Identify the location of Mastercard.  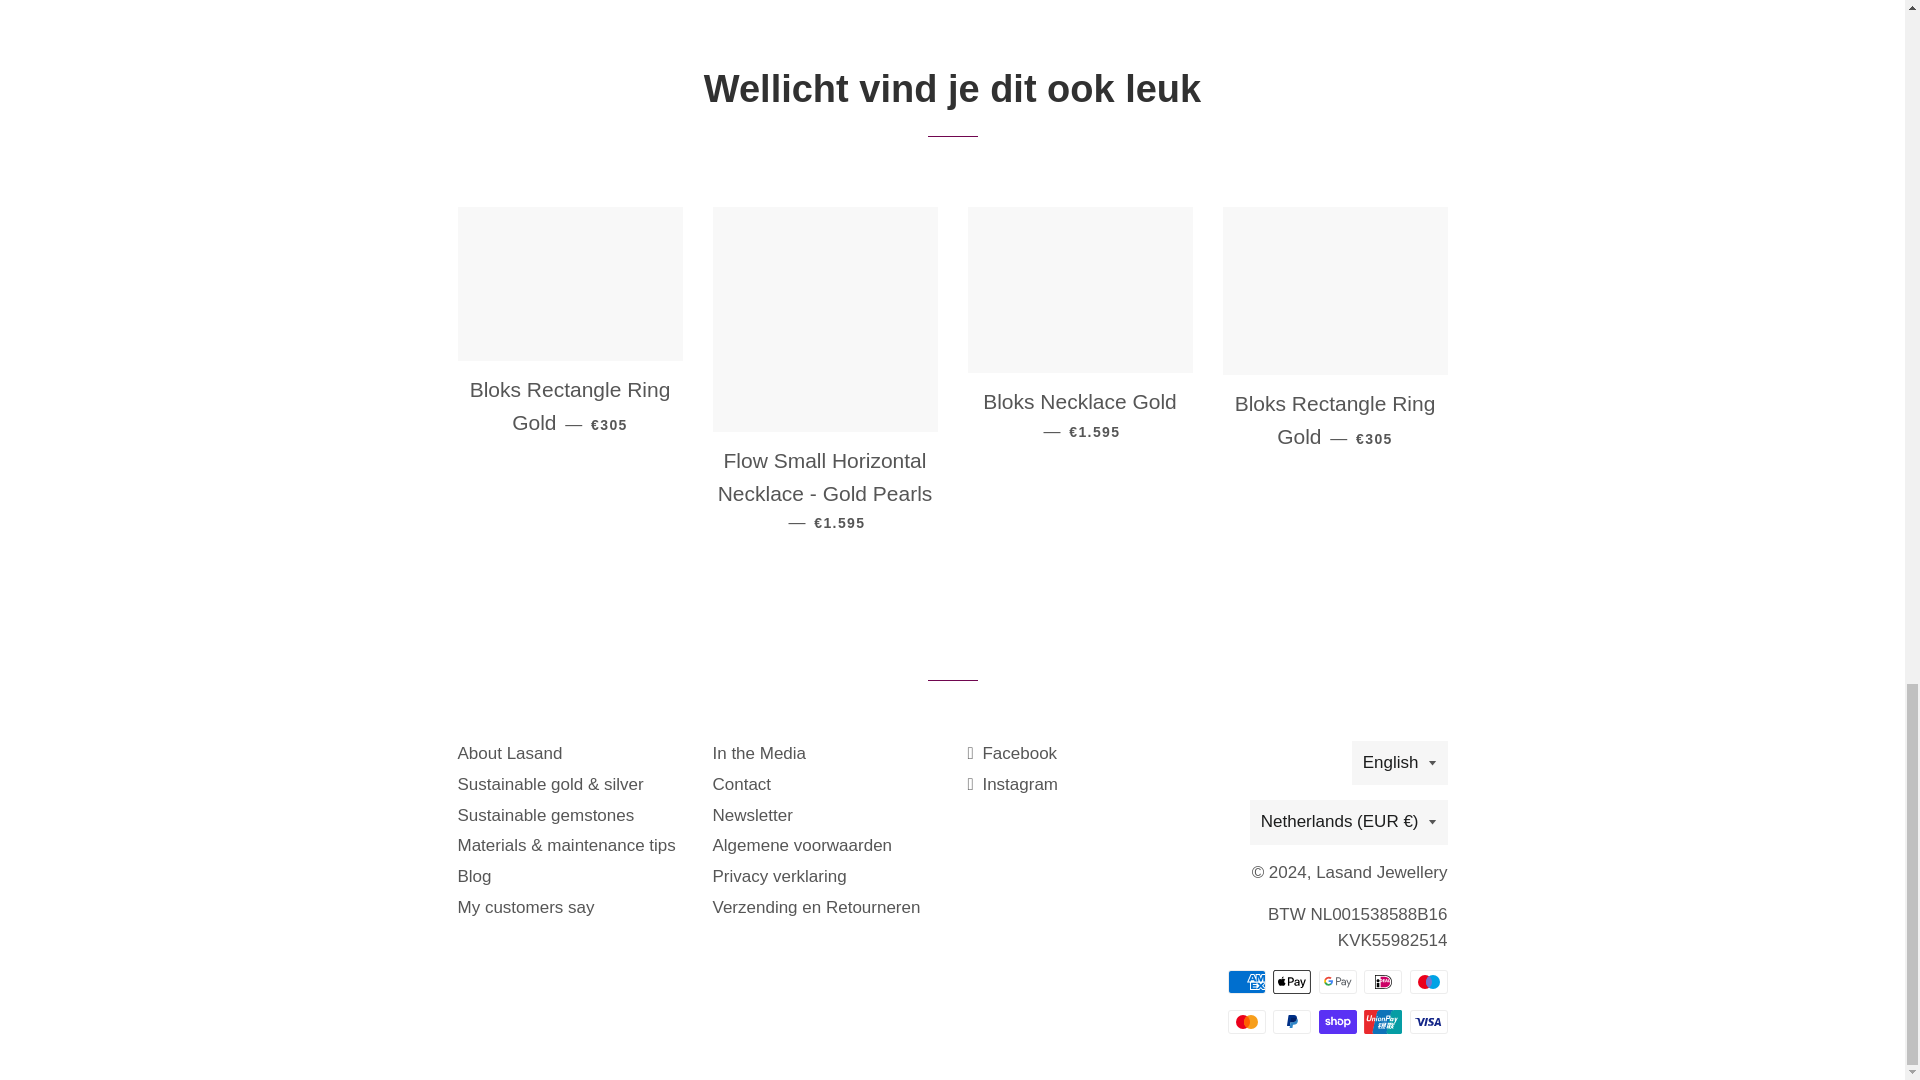
(1246, 1021).